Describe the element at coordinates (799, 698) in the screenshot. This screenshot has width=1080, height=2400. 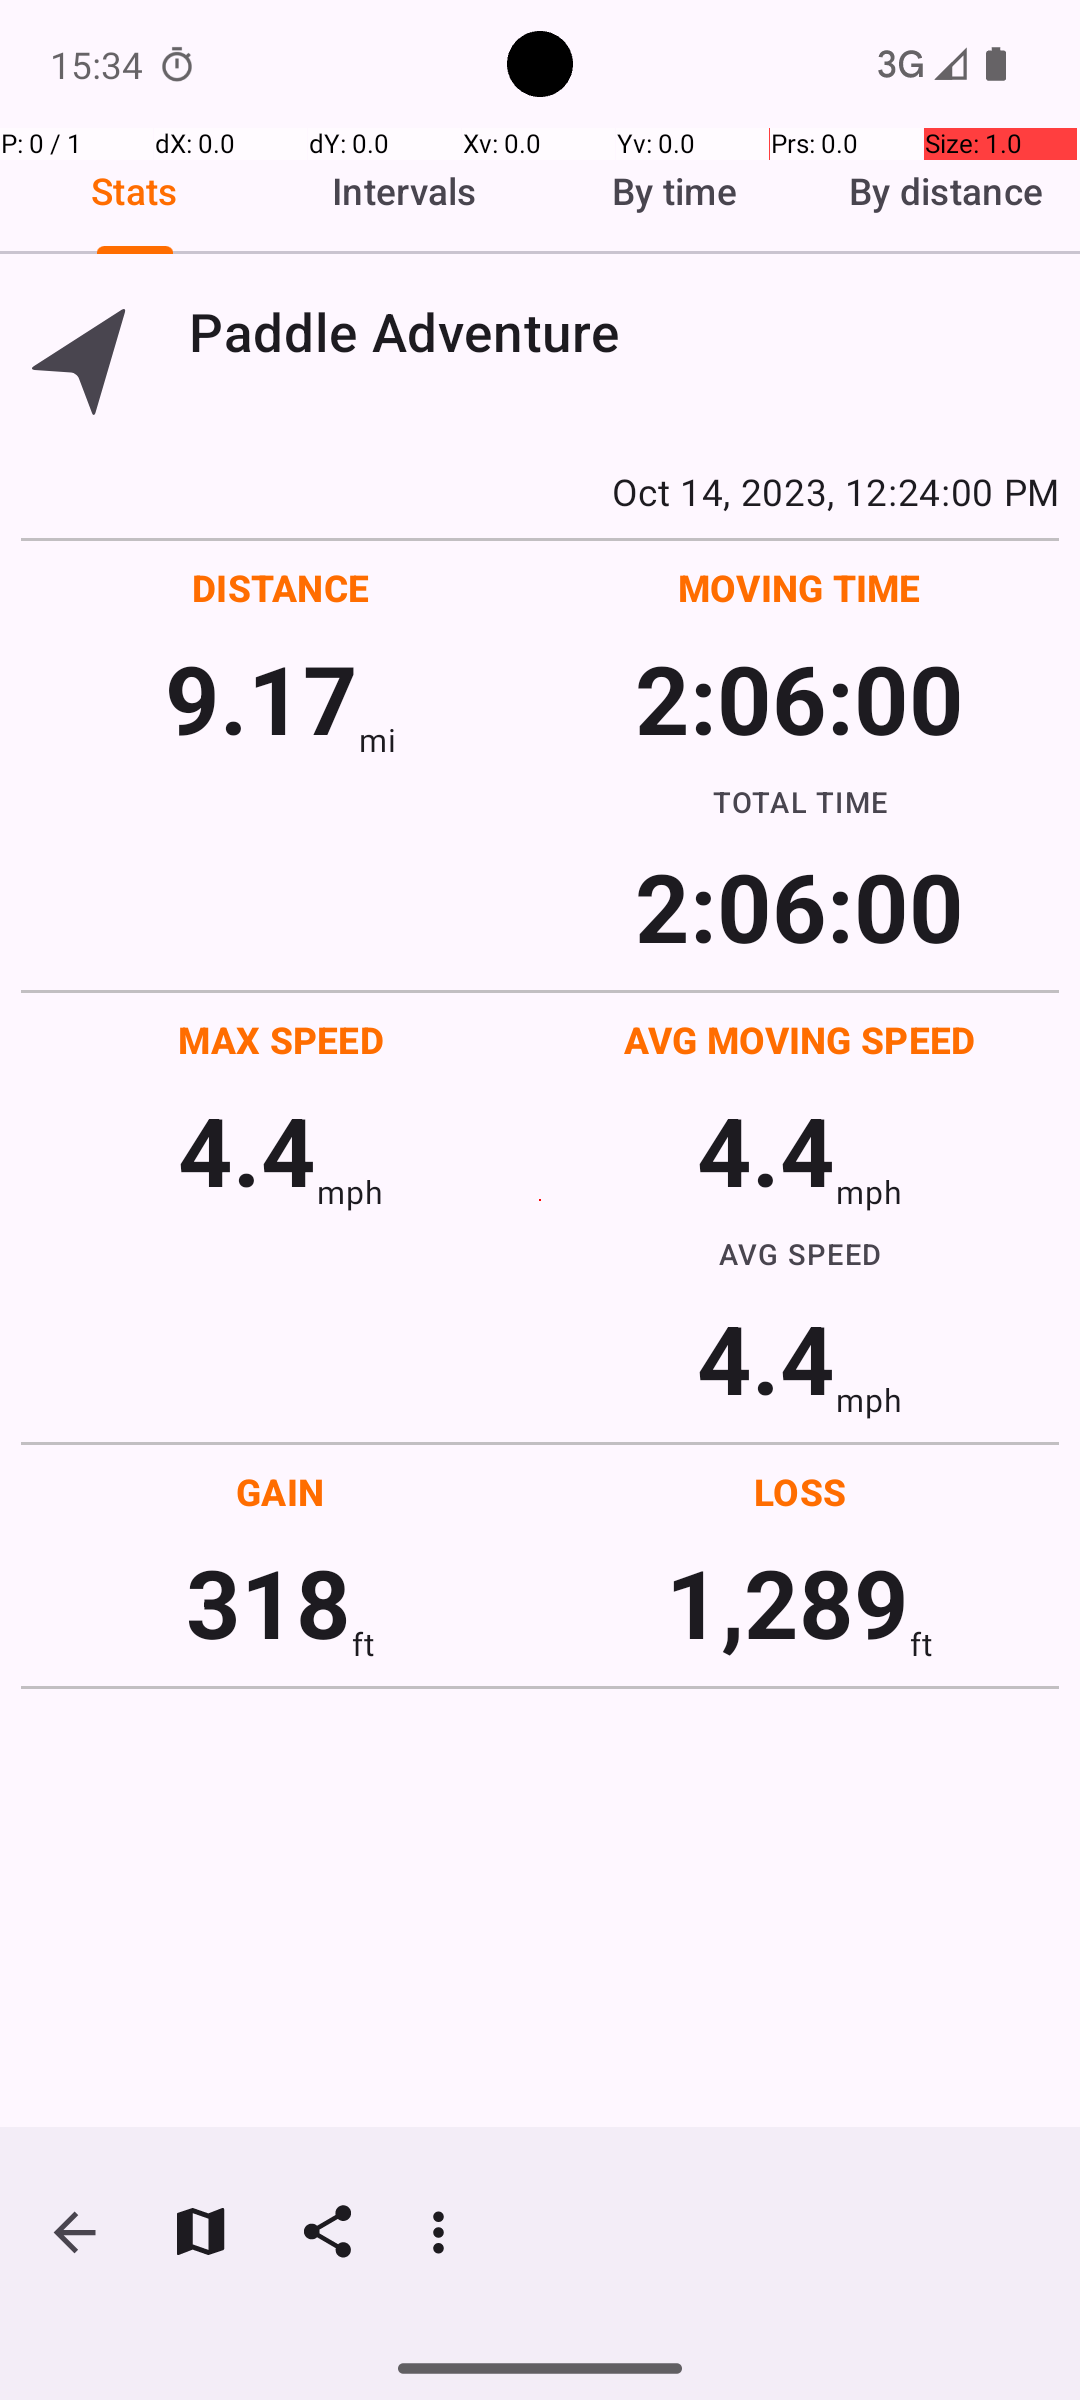
I see `2:06:00` at that location.